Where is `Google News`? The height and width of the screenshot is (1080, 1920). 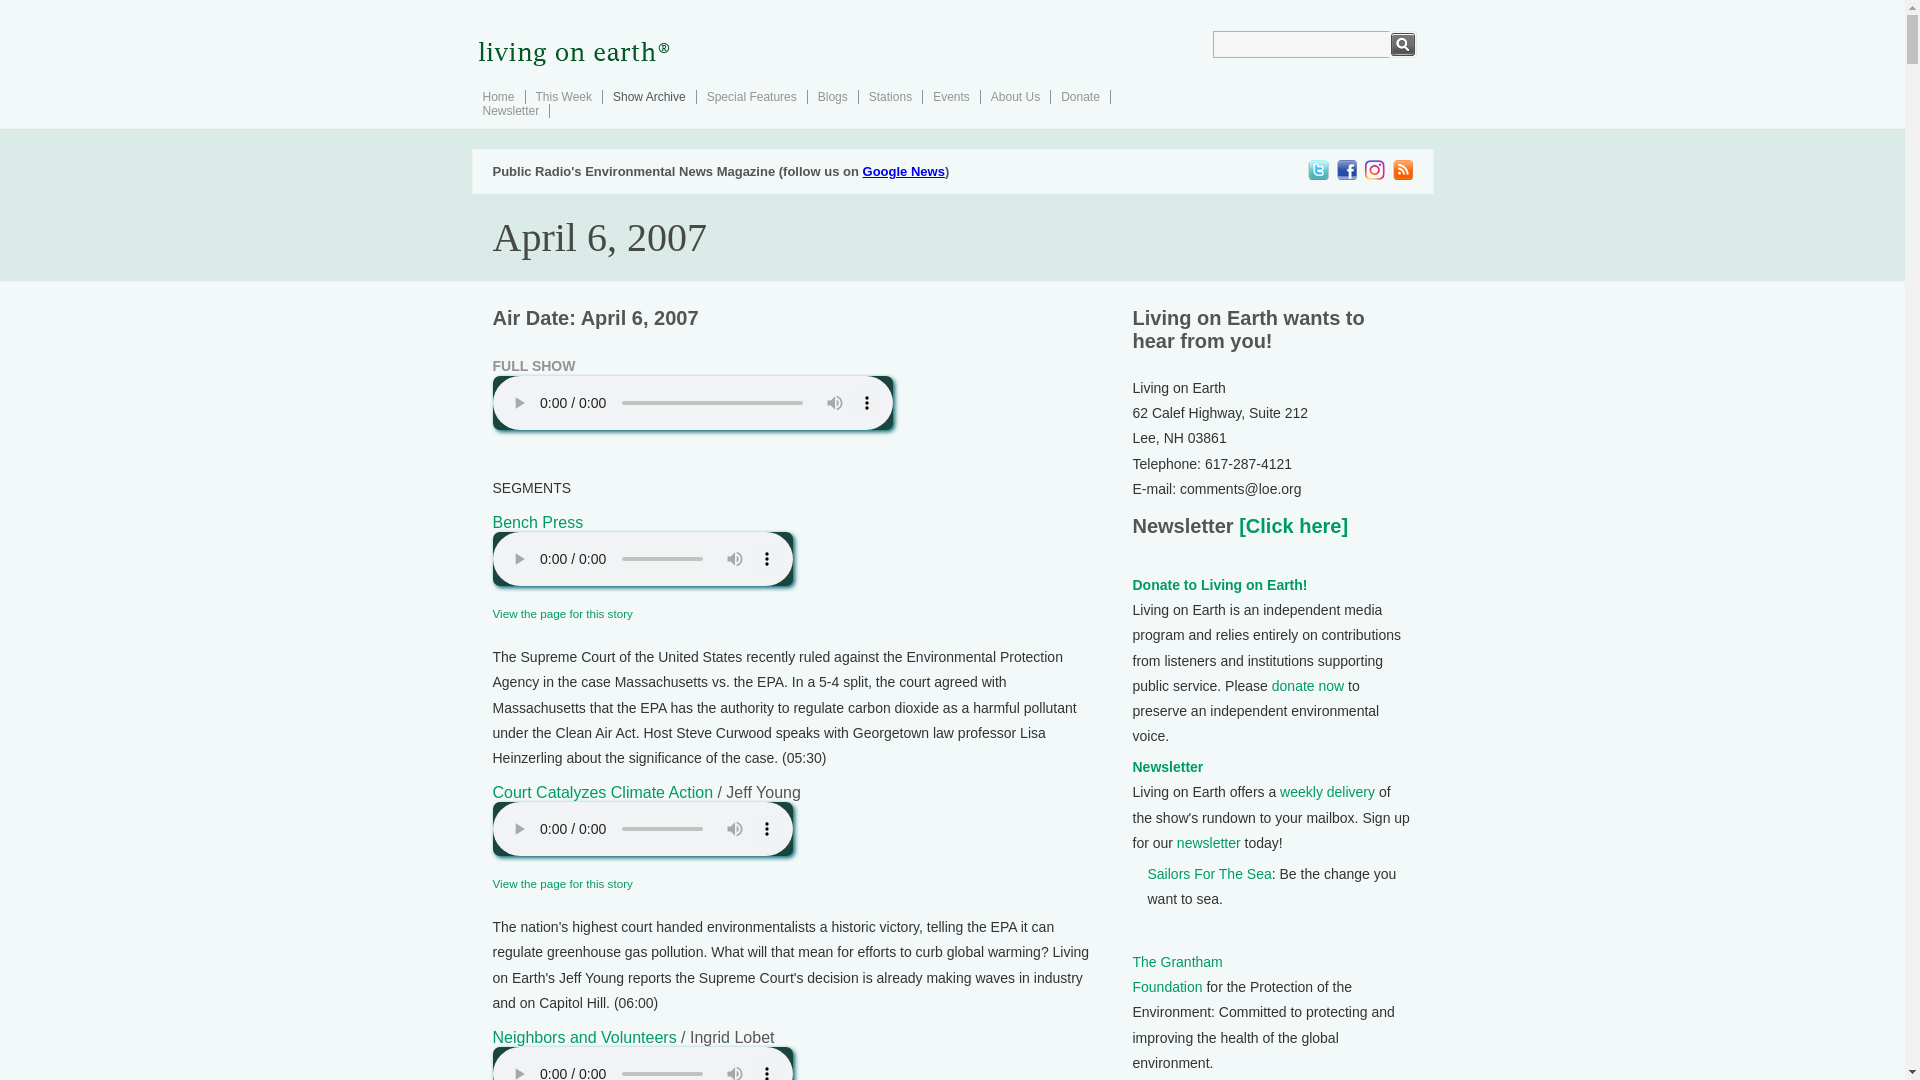 Google News is located at coordinates (903, 172).